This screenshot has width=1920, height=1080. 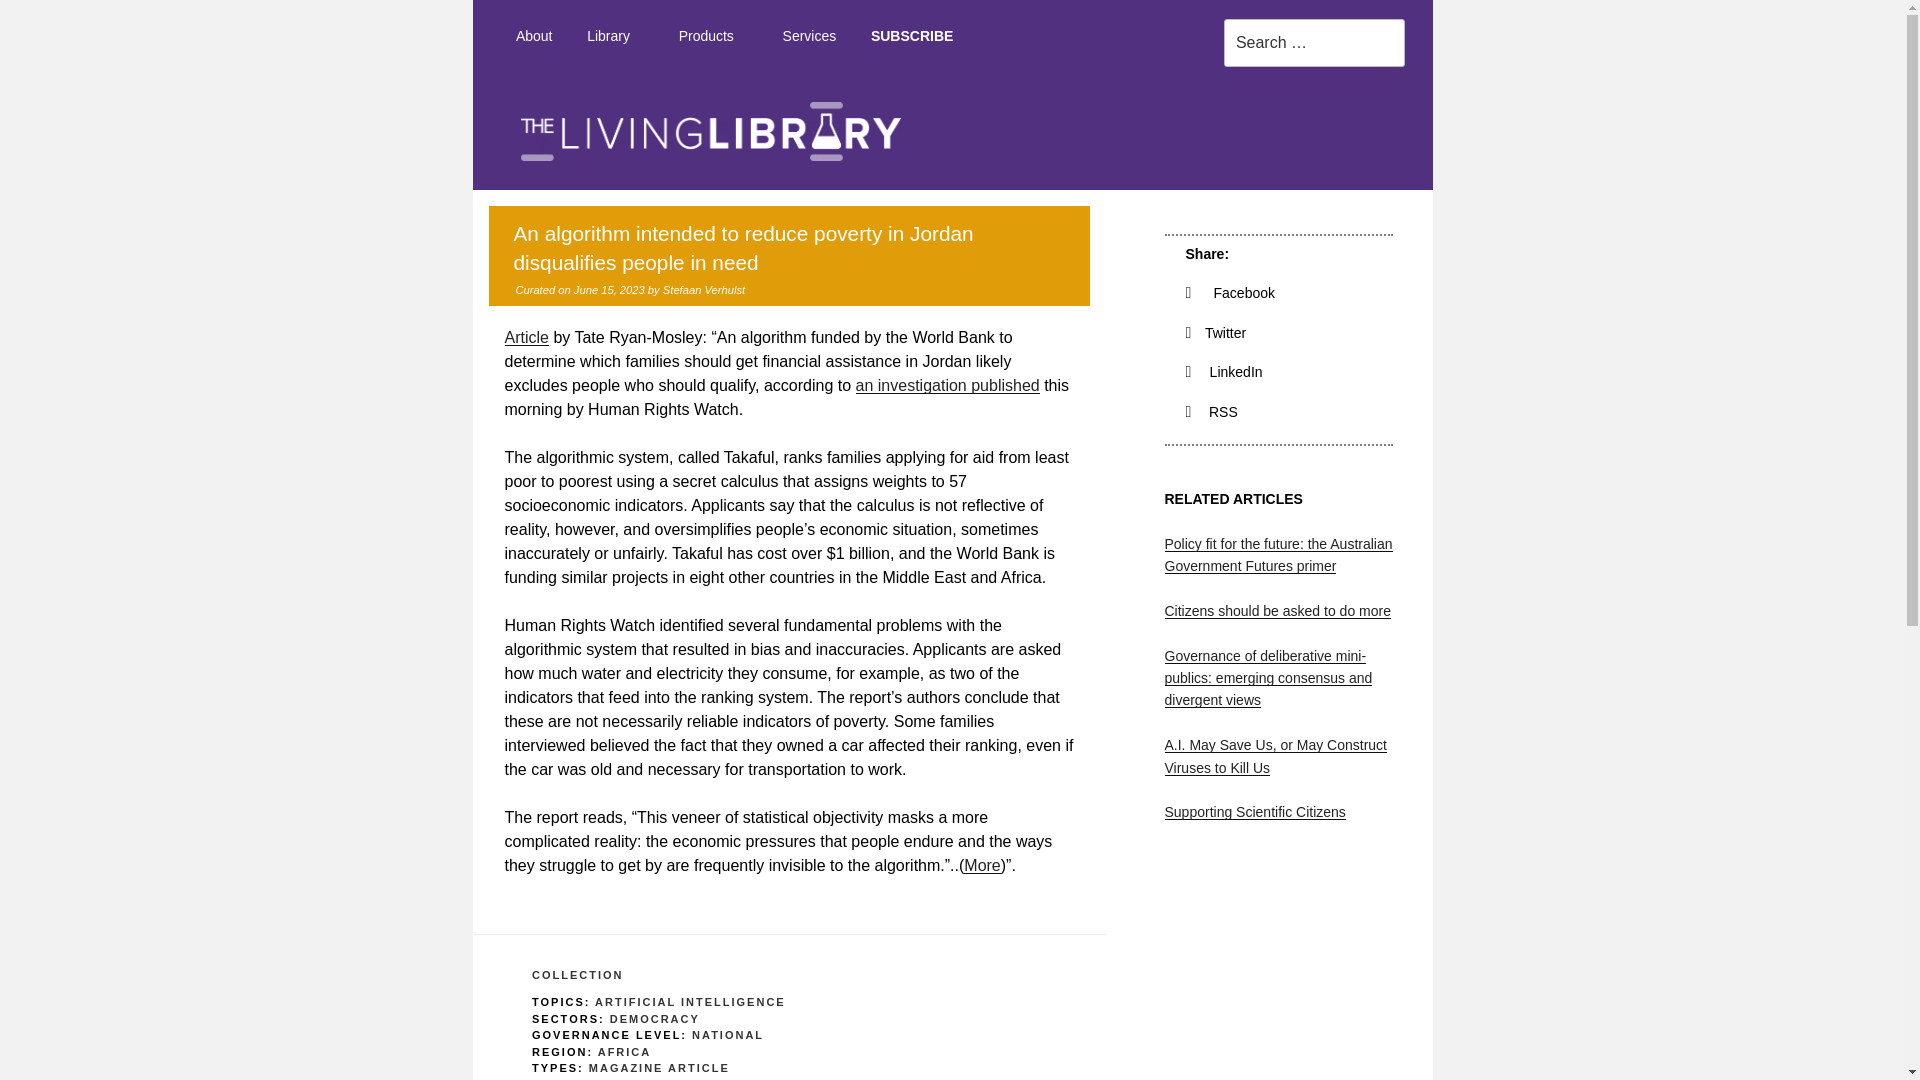 What do you see at coordinates (1231, 293) in the screenshot?
I see `  Facebook` at bounding box center [1231, 293].